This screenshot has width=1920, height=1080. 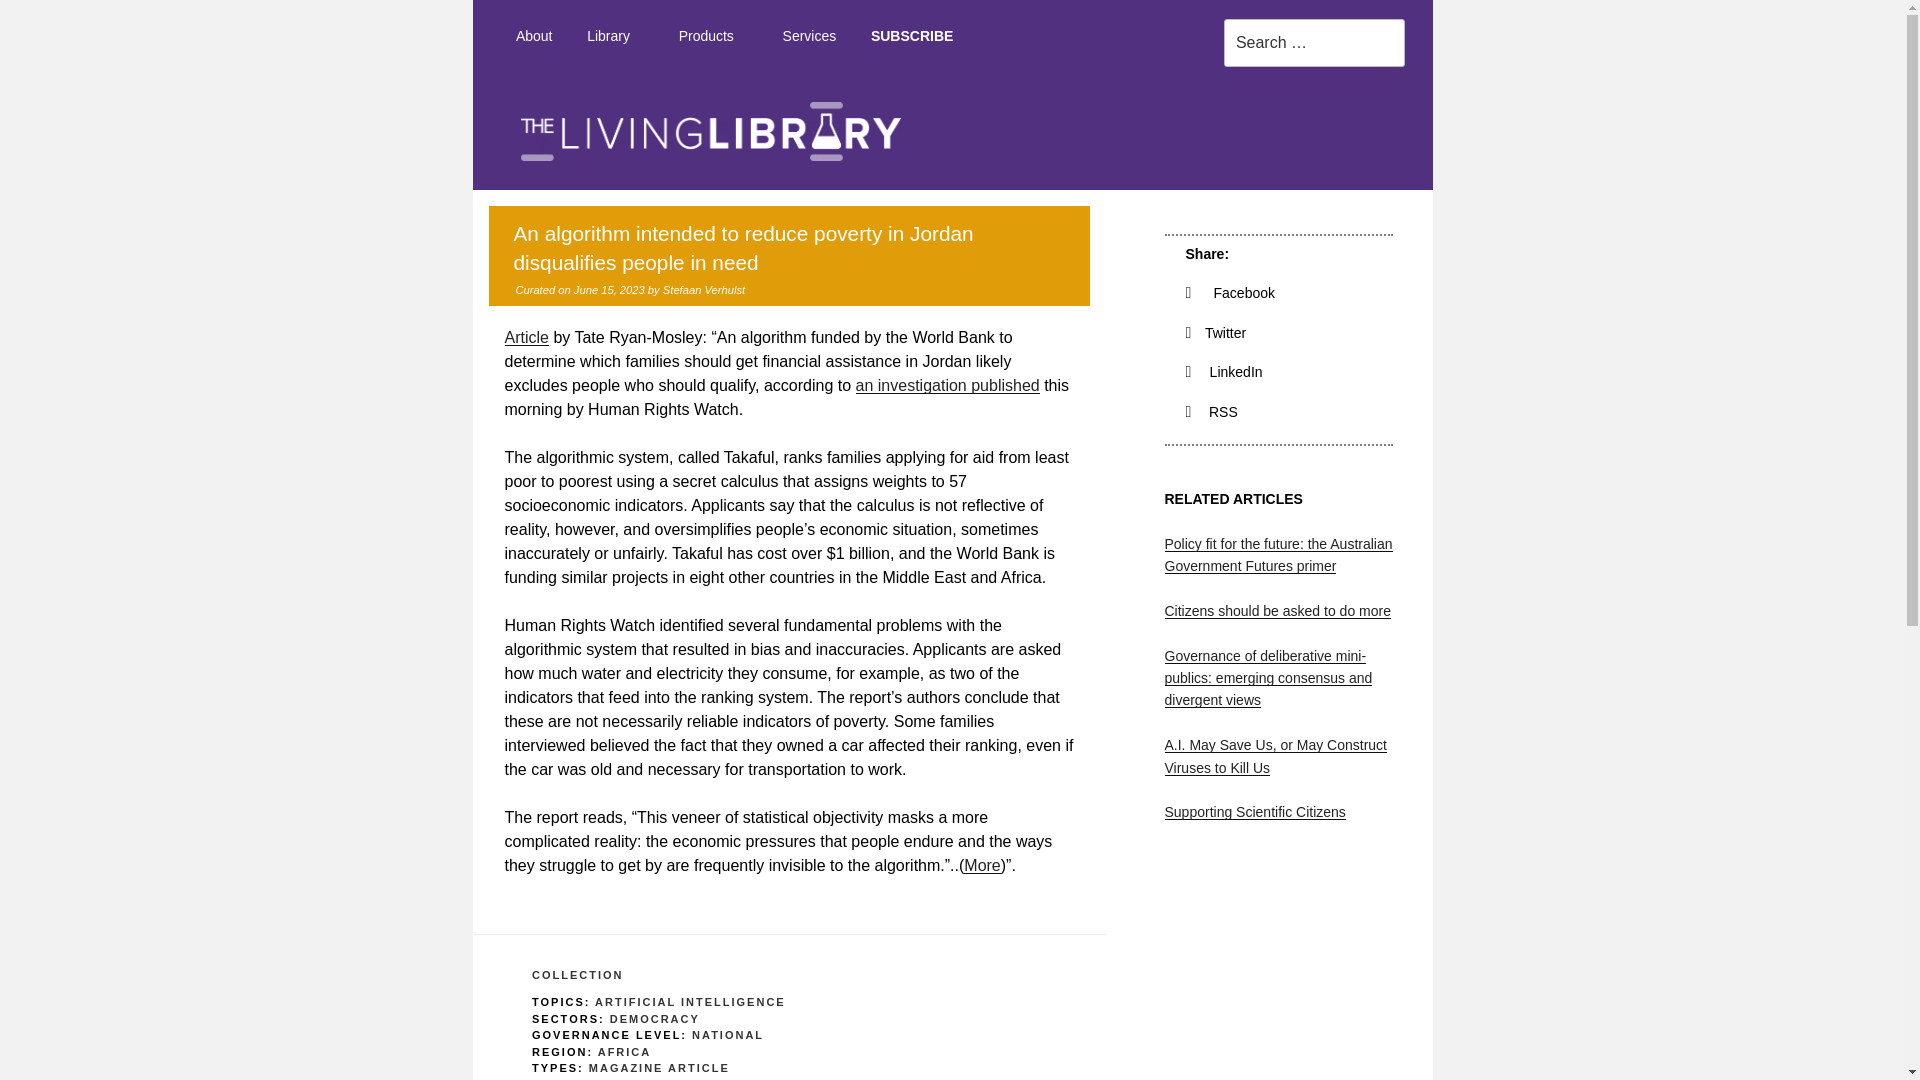 What do you see at coordinates (1231, 293) in the screenshot?
I see `  Facebook` at bounding box center [1231, 293].